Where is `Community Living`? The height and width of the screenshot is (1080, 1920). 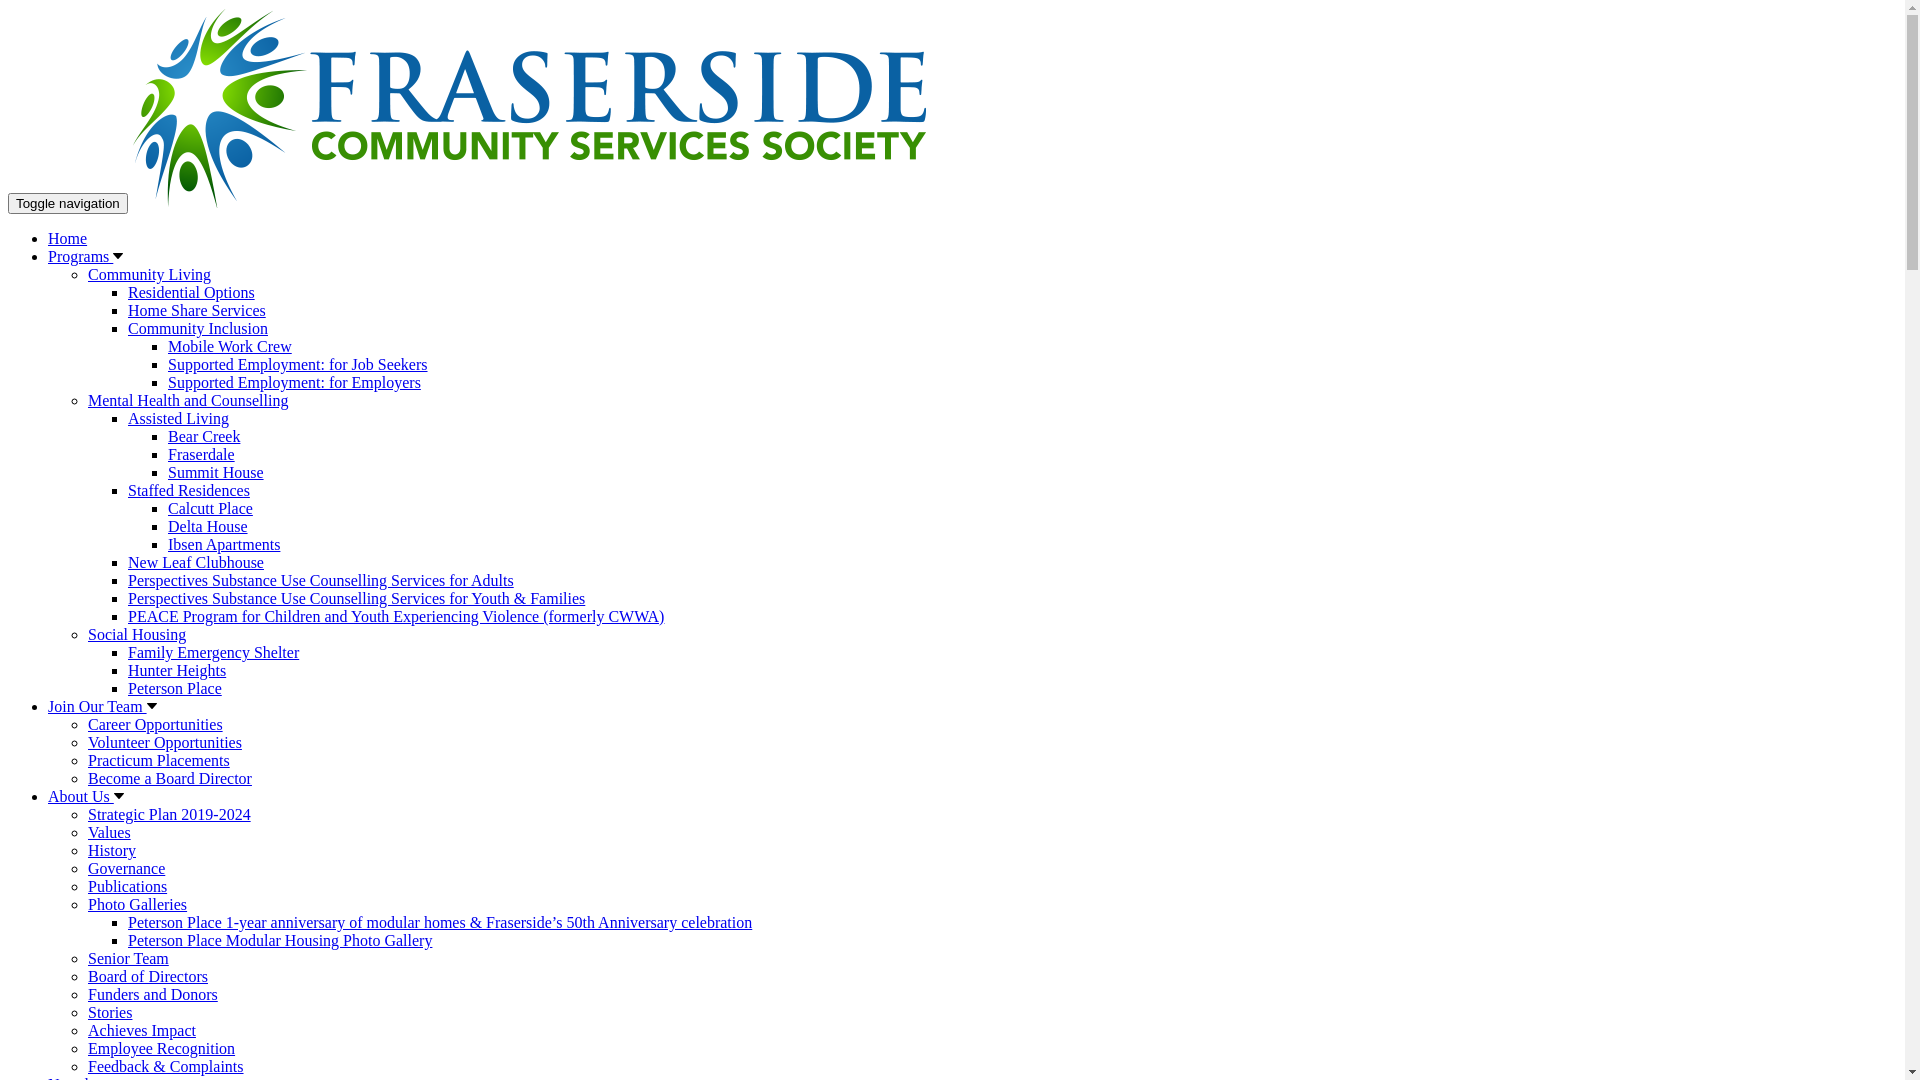 Community Living is located at coordinates (150, 274).